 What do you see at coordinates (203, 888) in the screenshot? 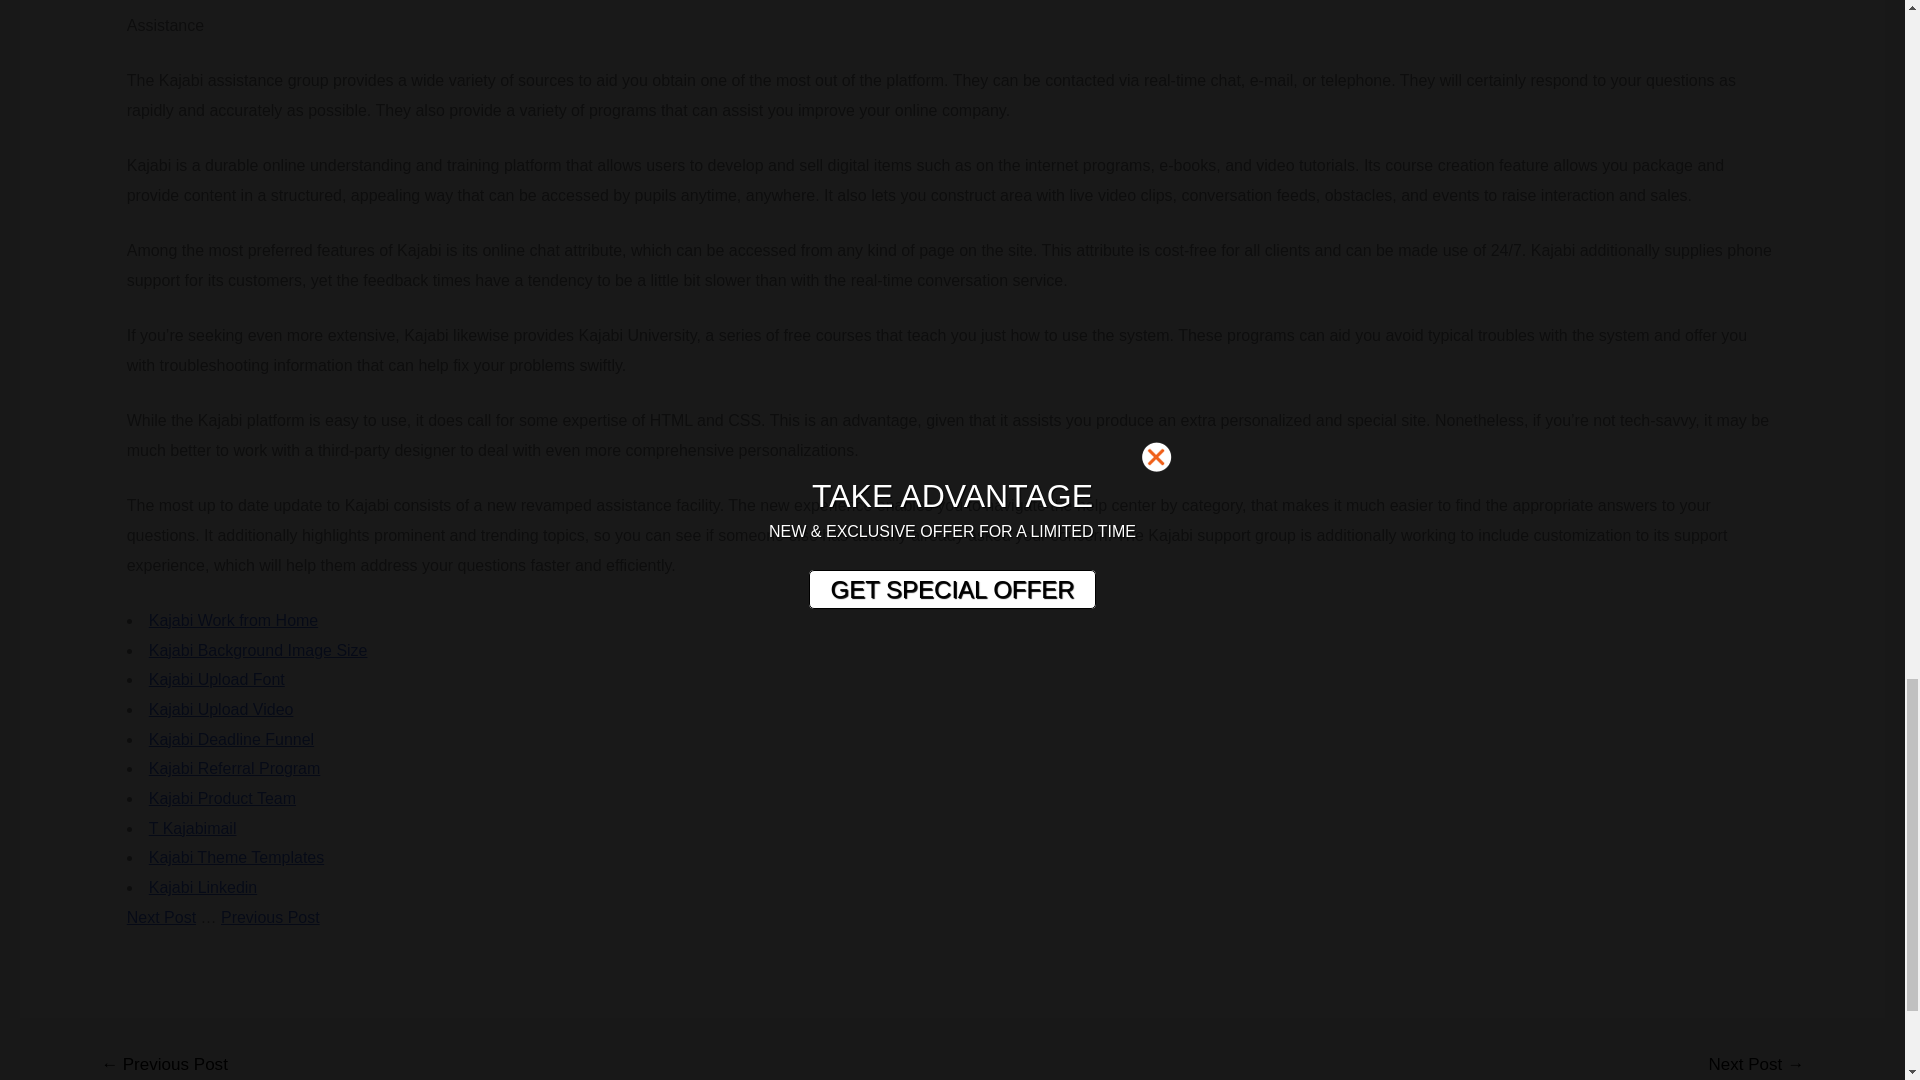
I see `Kajabi Linkedin` at bounding box center [203, 888].